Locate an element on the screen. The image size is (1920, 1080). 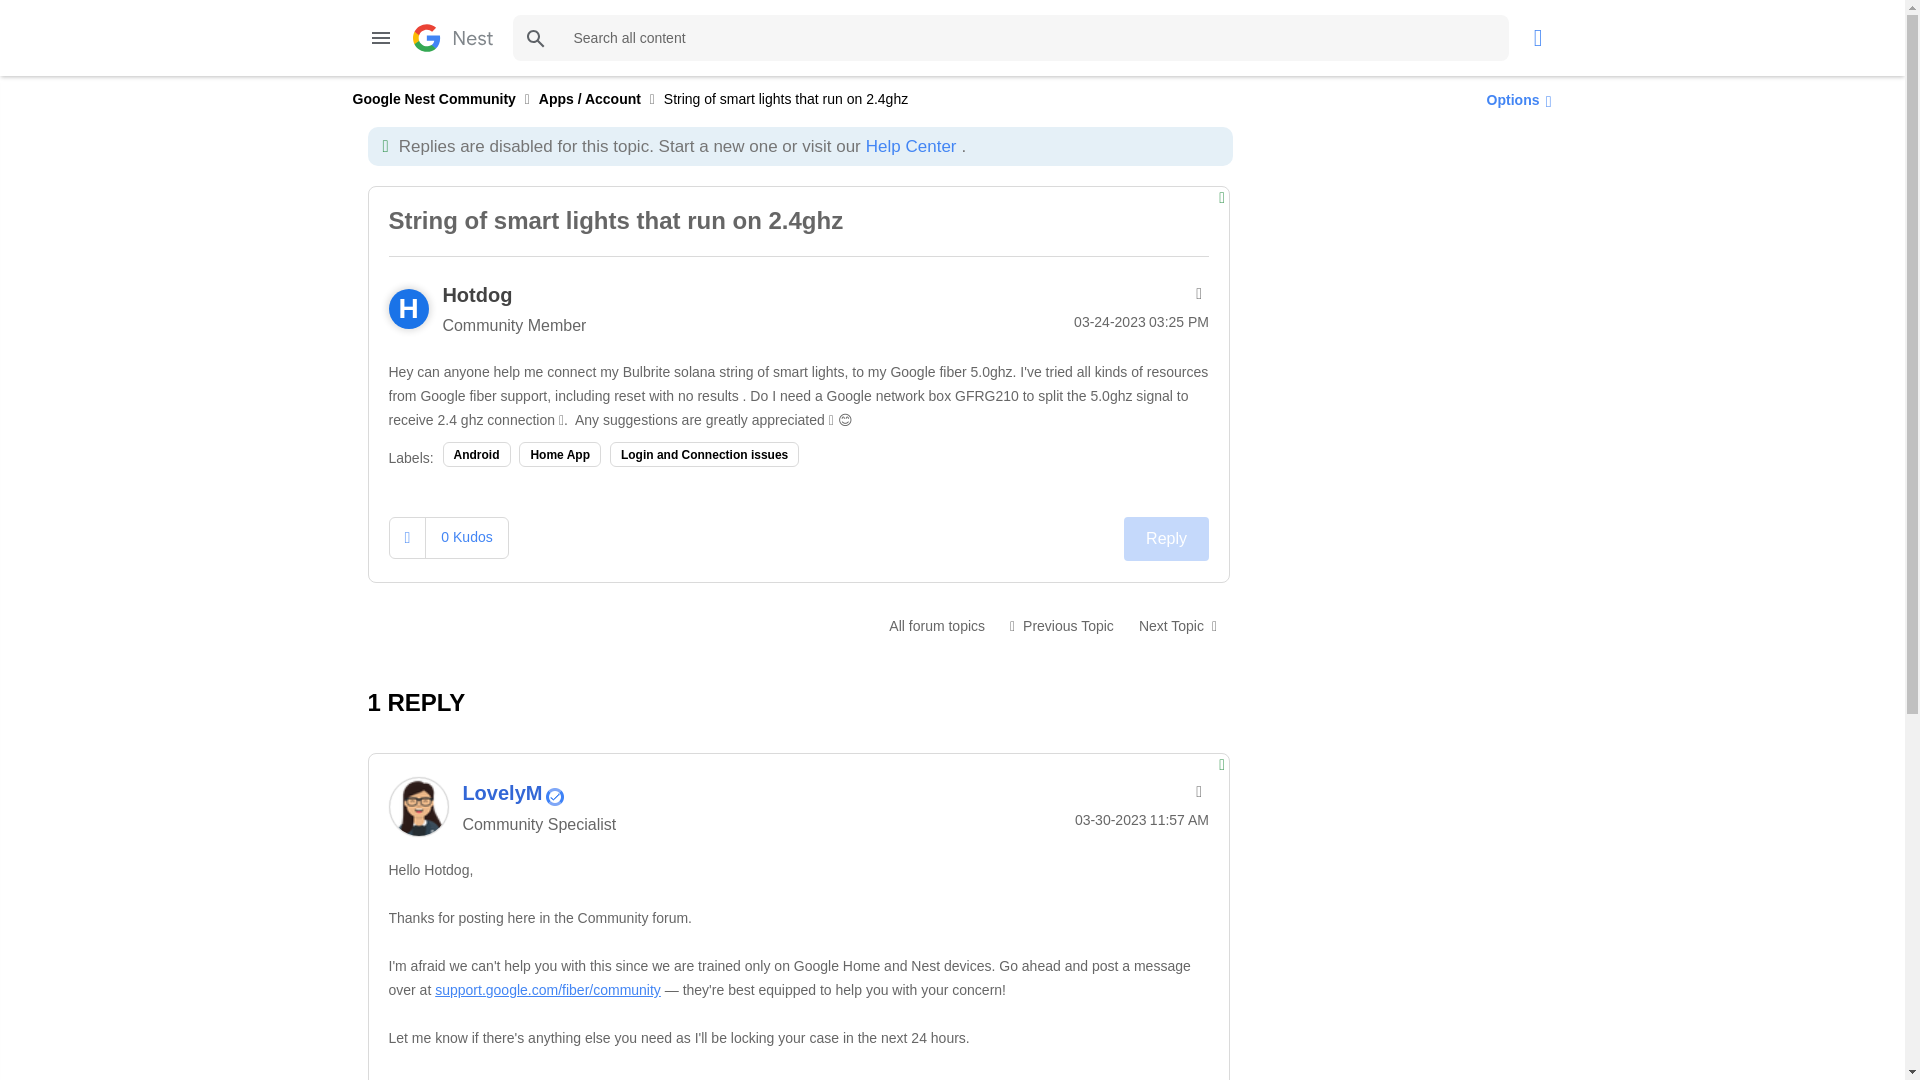
Google Nest Community is located at coordinates (452, 37).